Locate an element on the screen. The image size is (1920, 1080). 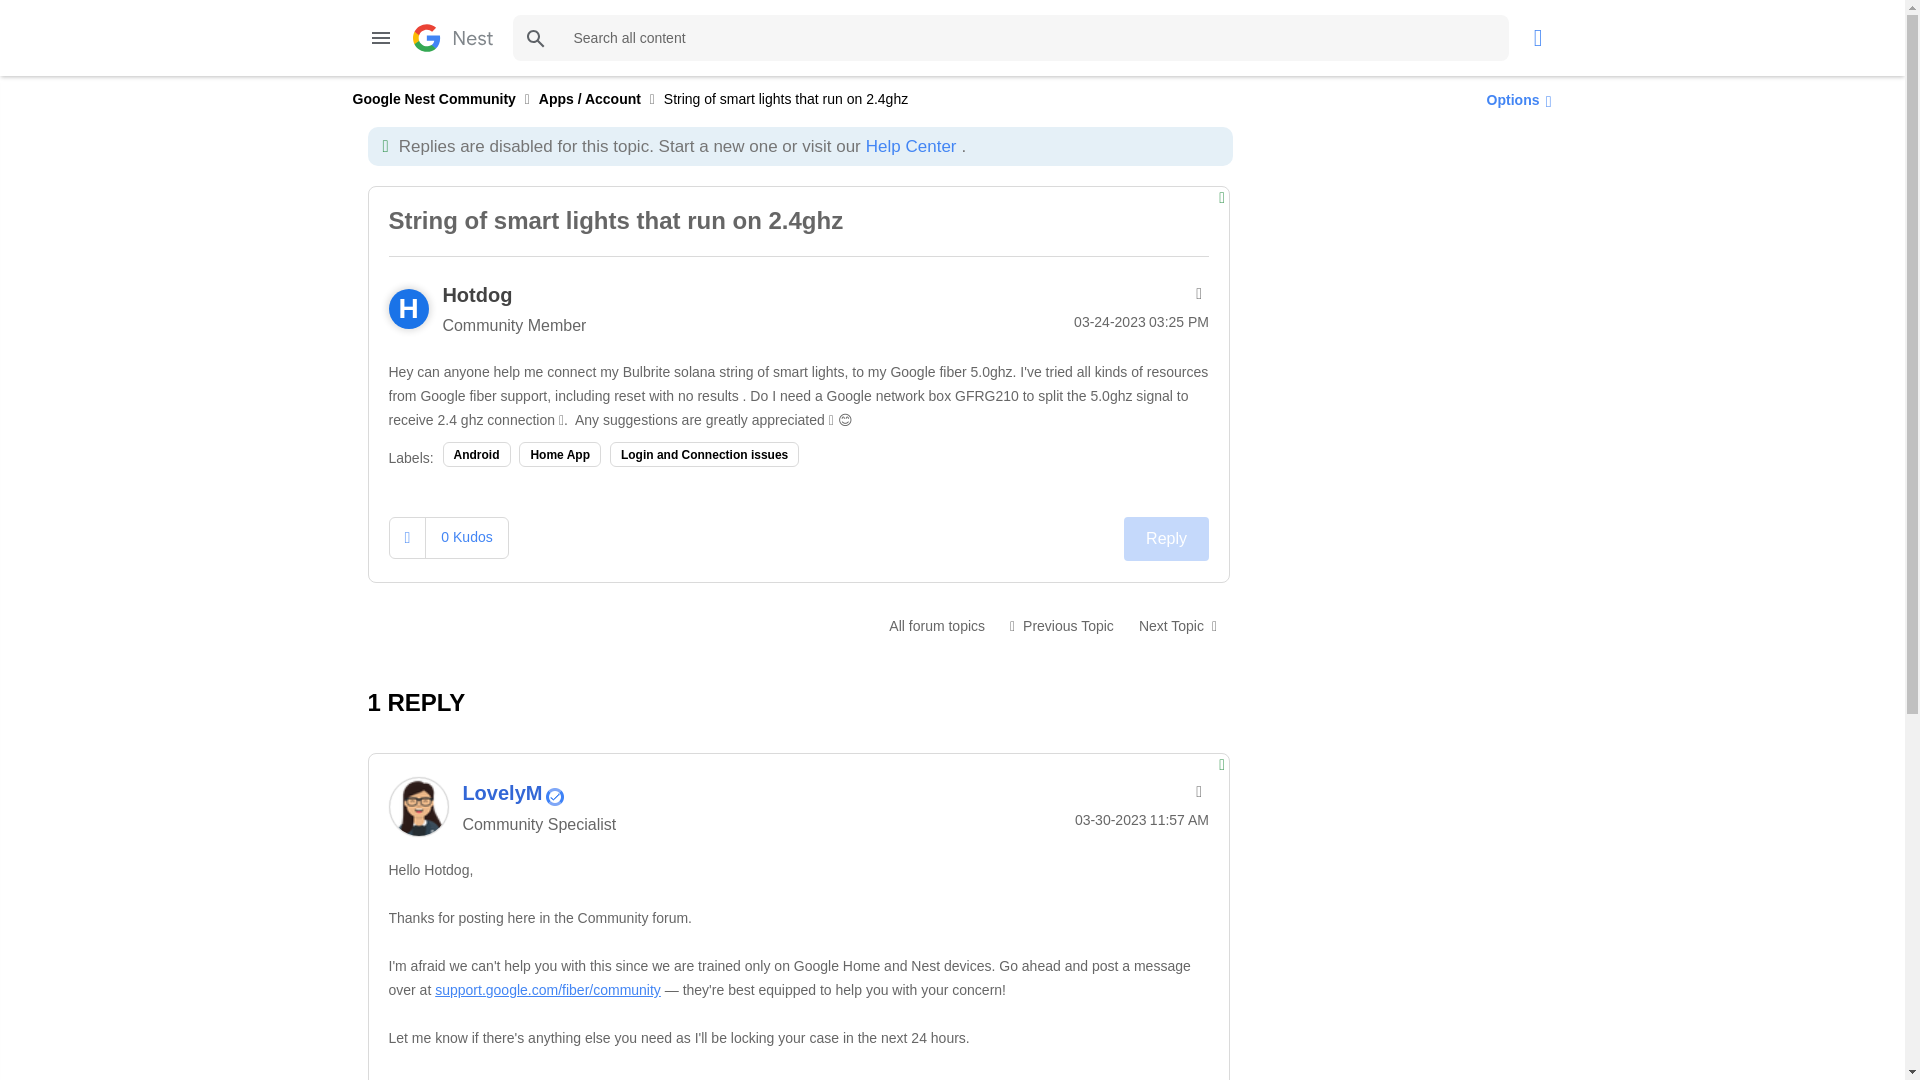
Google Nest Community is located at coordinates (452, 37).